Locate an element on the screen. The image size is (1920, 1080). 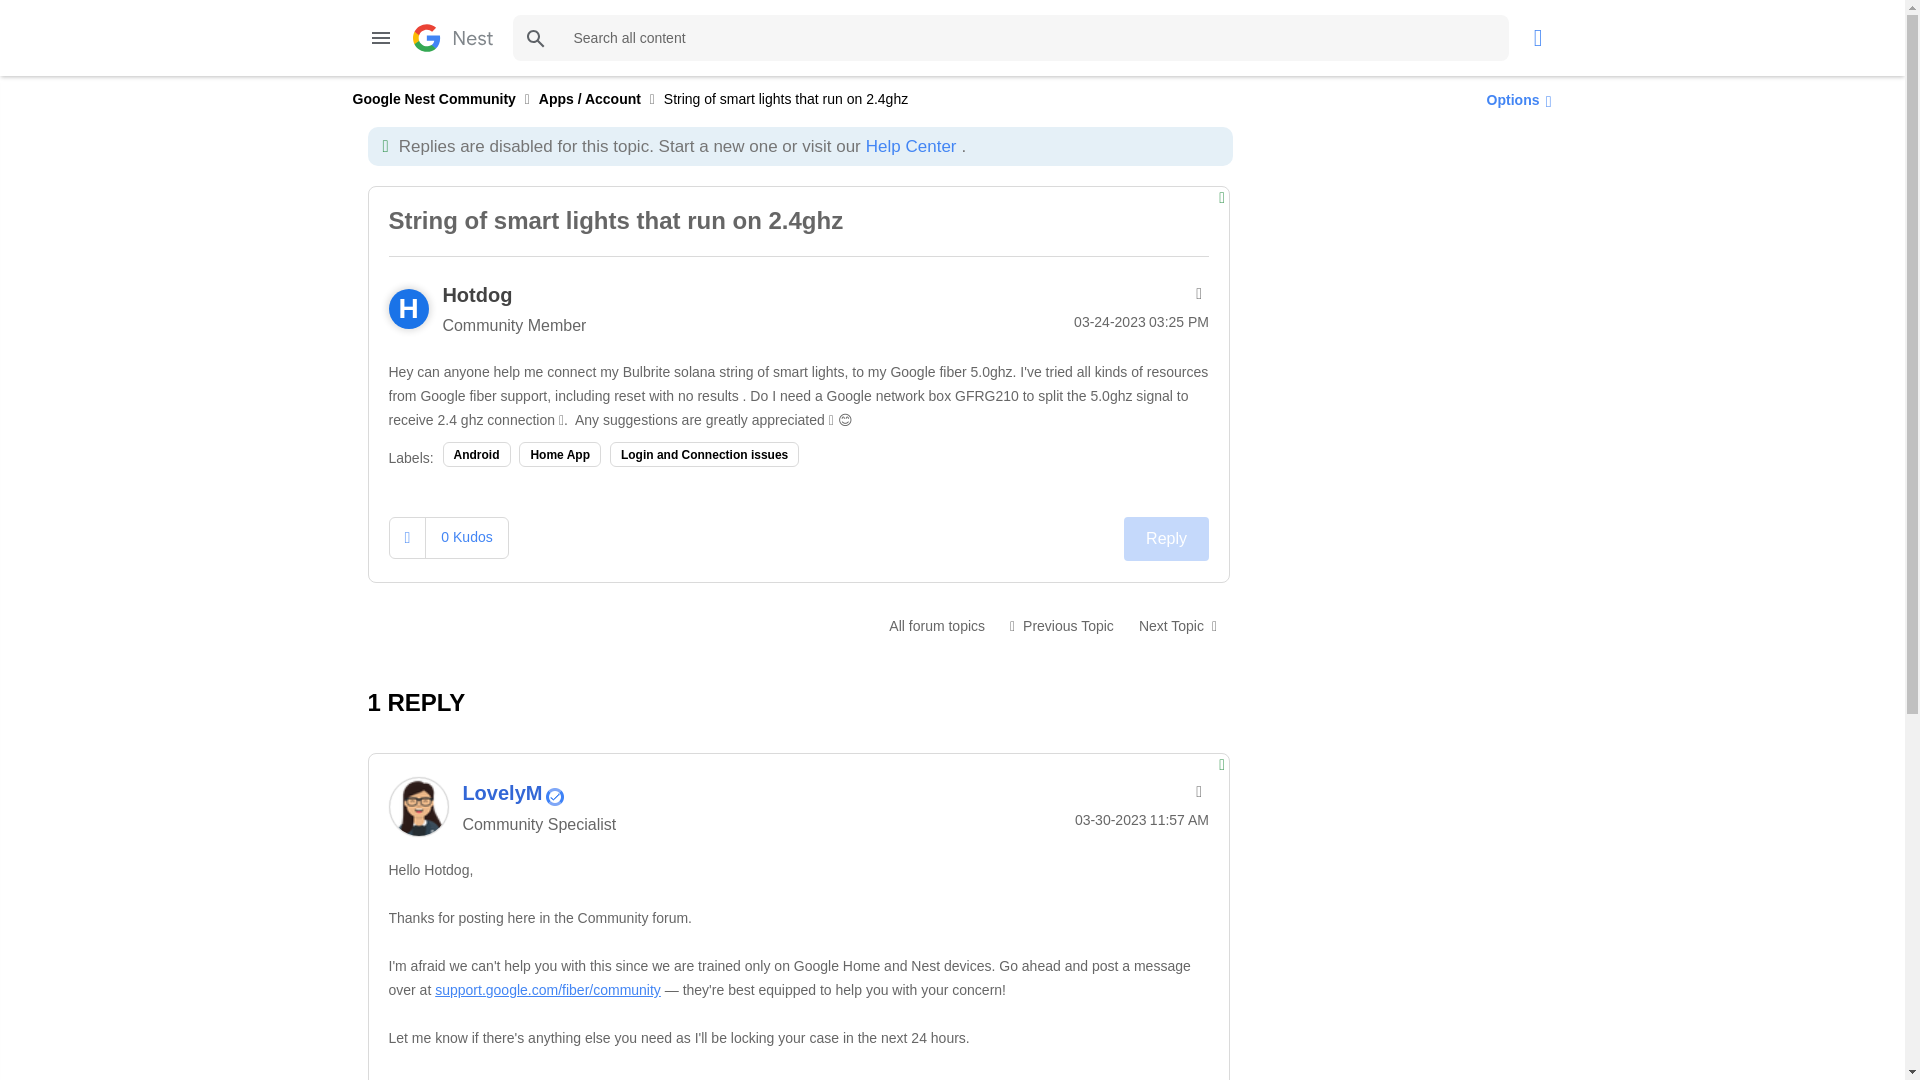
Google Nest Community is located at coordinates (452, 37).